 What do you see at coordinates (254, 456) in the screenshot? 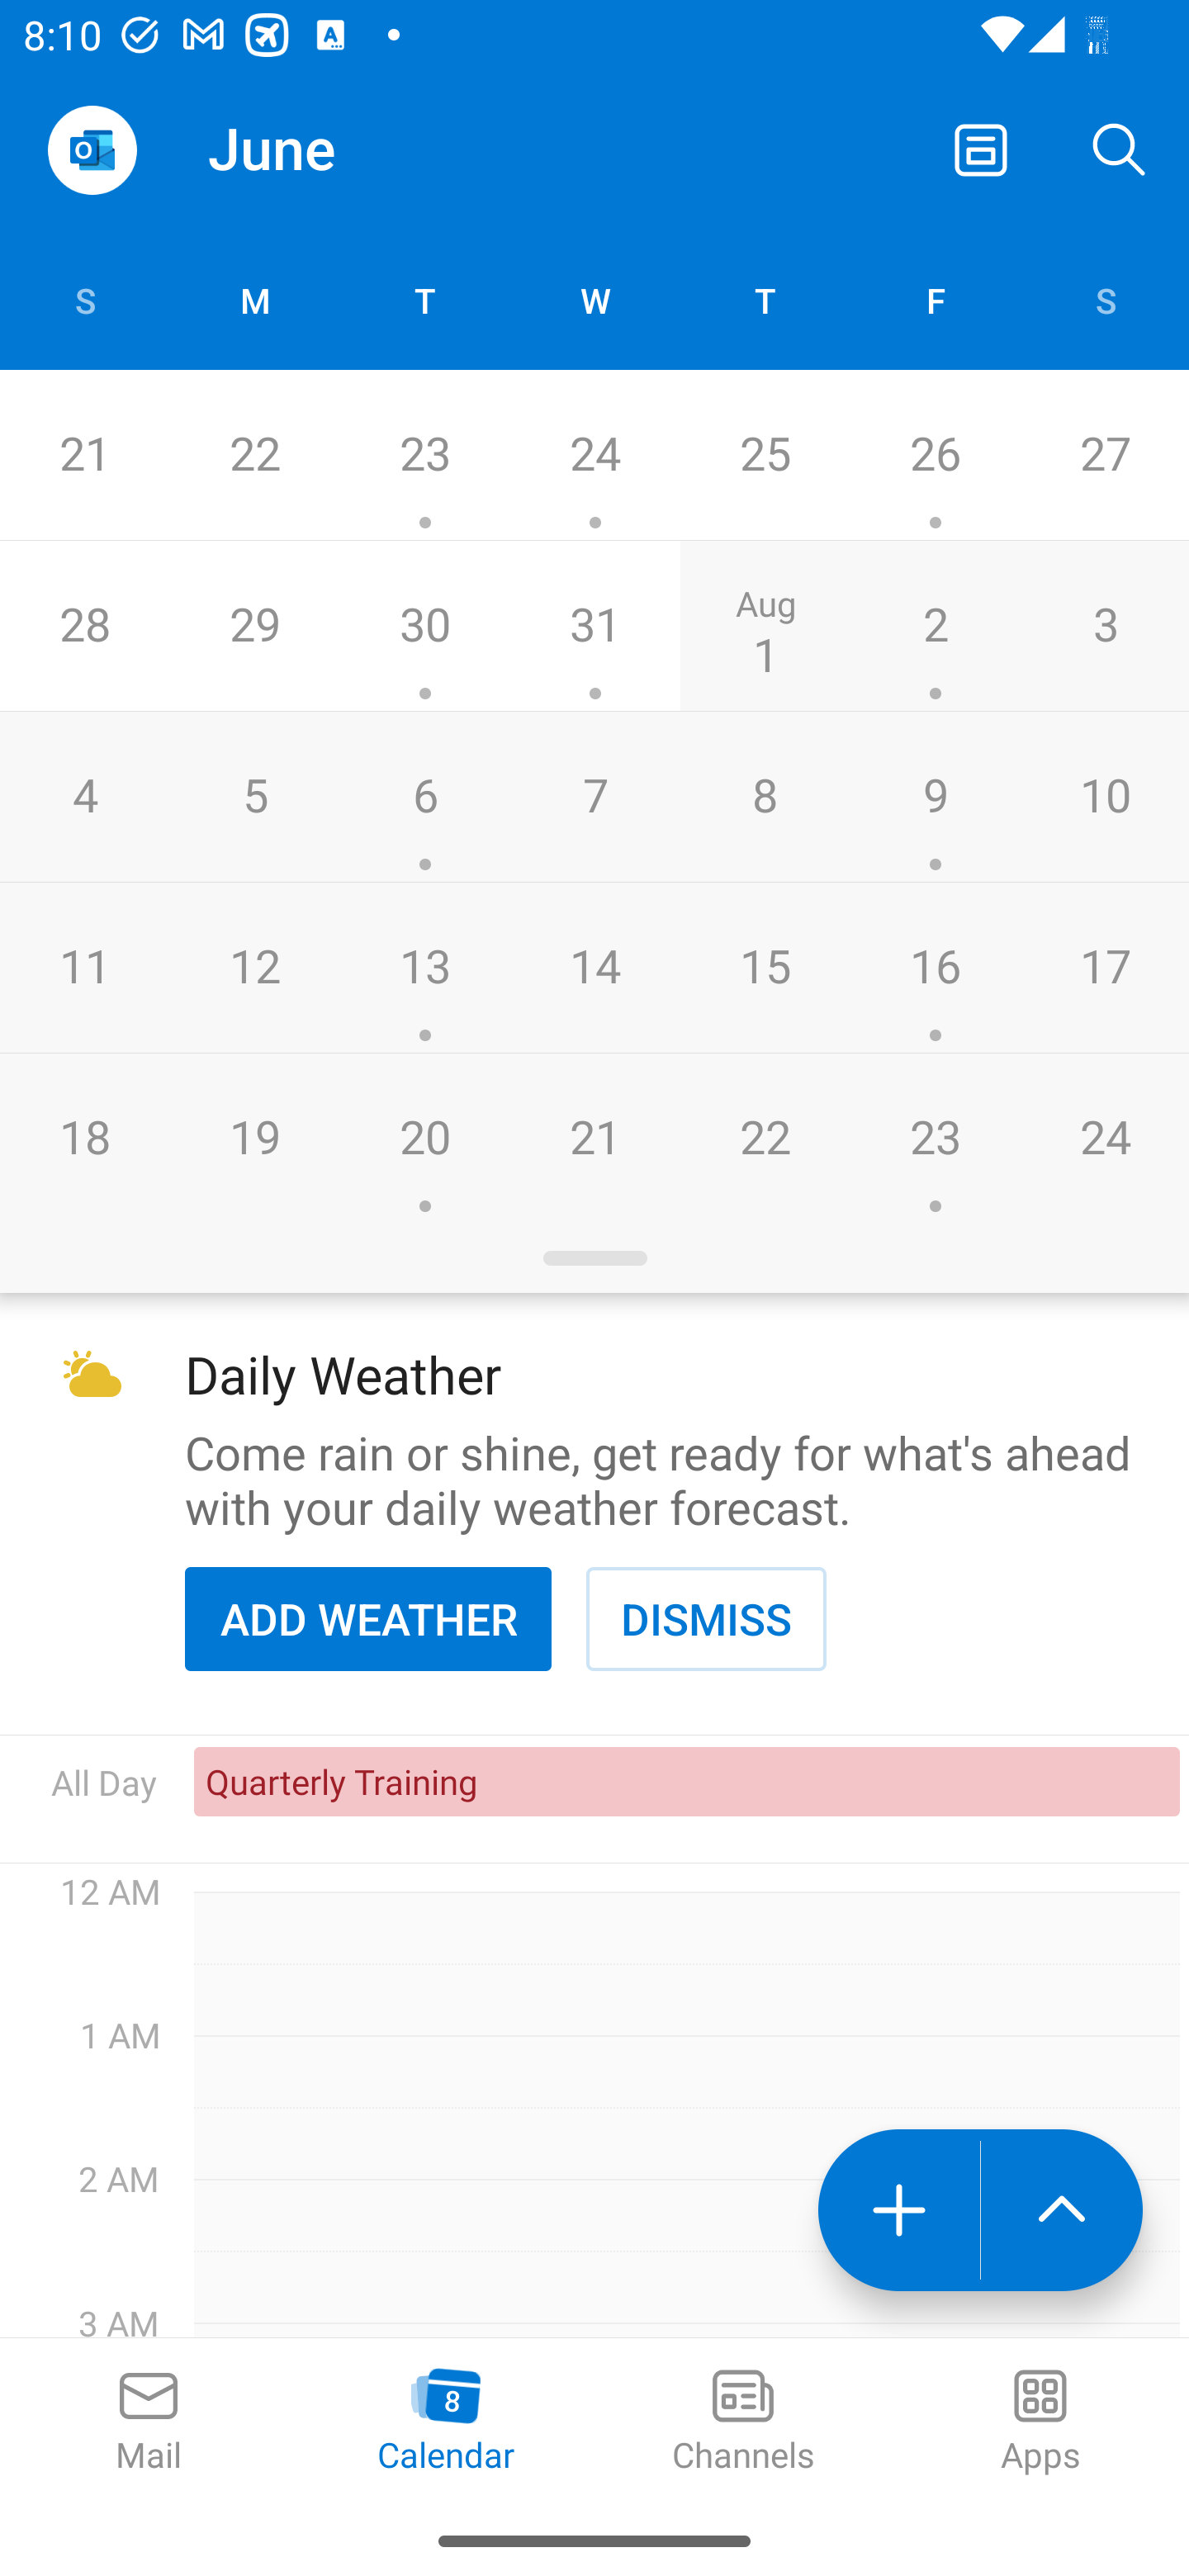
I see `22 Monday, July 22` at bounding box center [254, 456].